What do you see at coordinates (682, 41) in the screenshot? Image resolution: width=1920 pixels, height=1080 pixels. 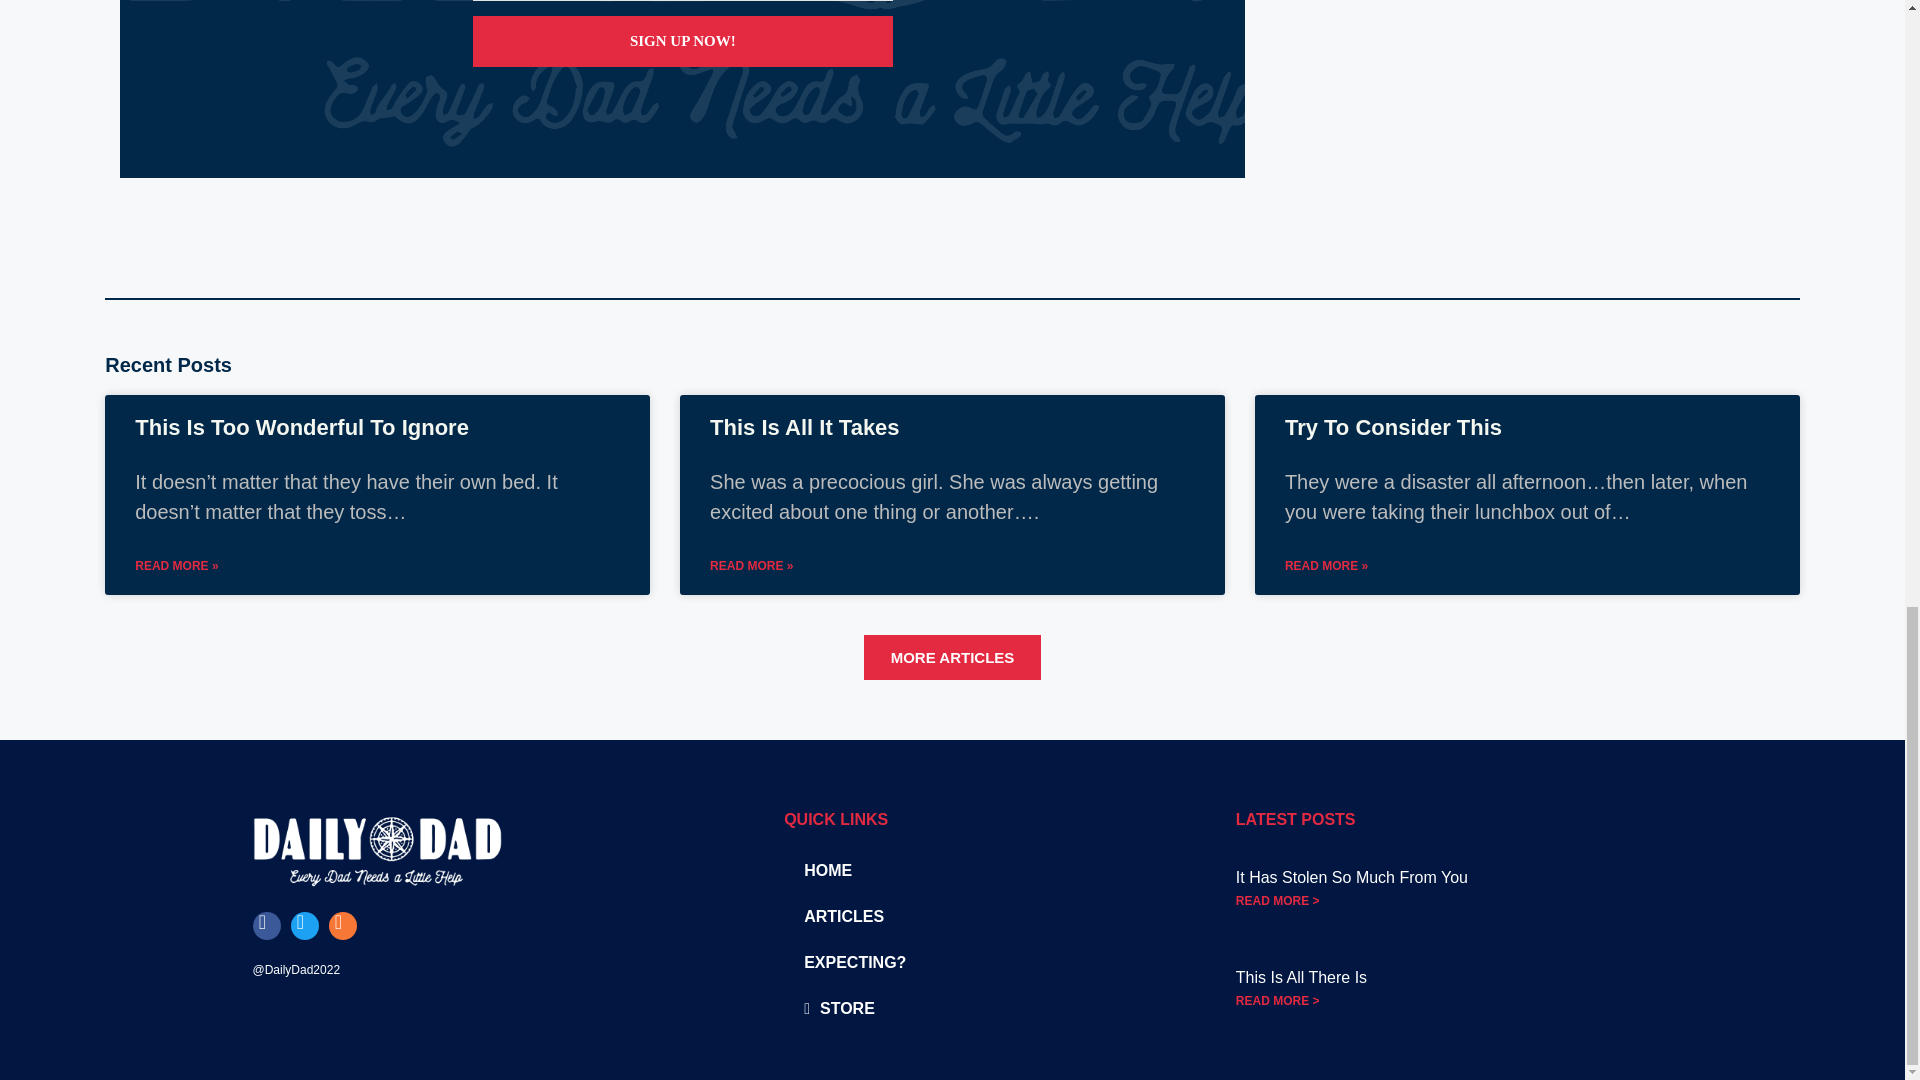 I see `SIGN UP NOW!` at bounding box center [682, 41].